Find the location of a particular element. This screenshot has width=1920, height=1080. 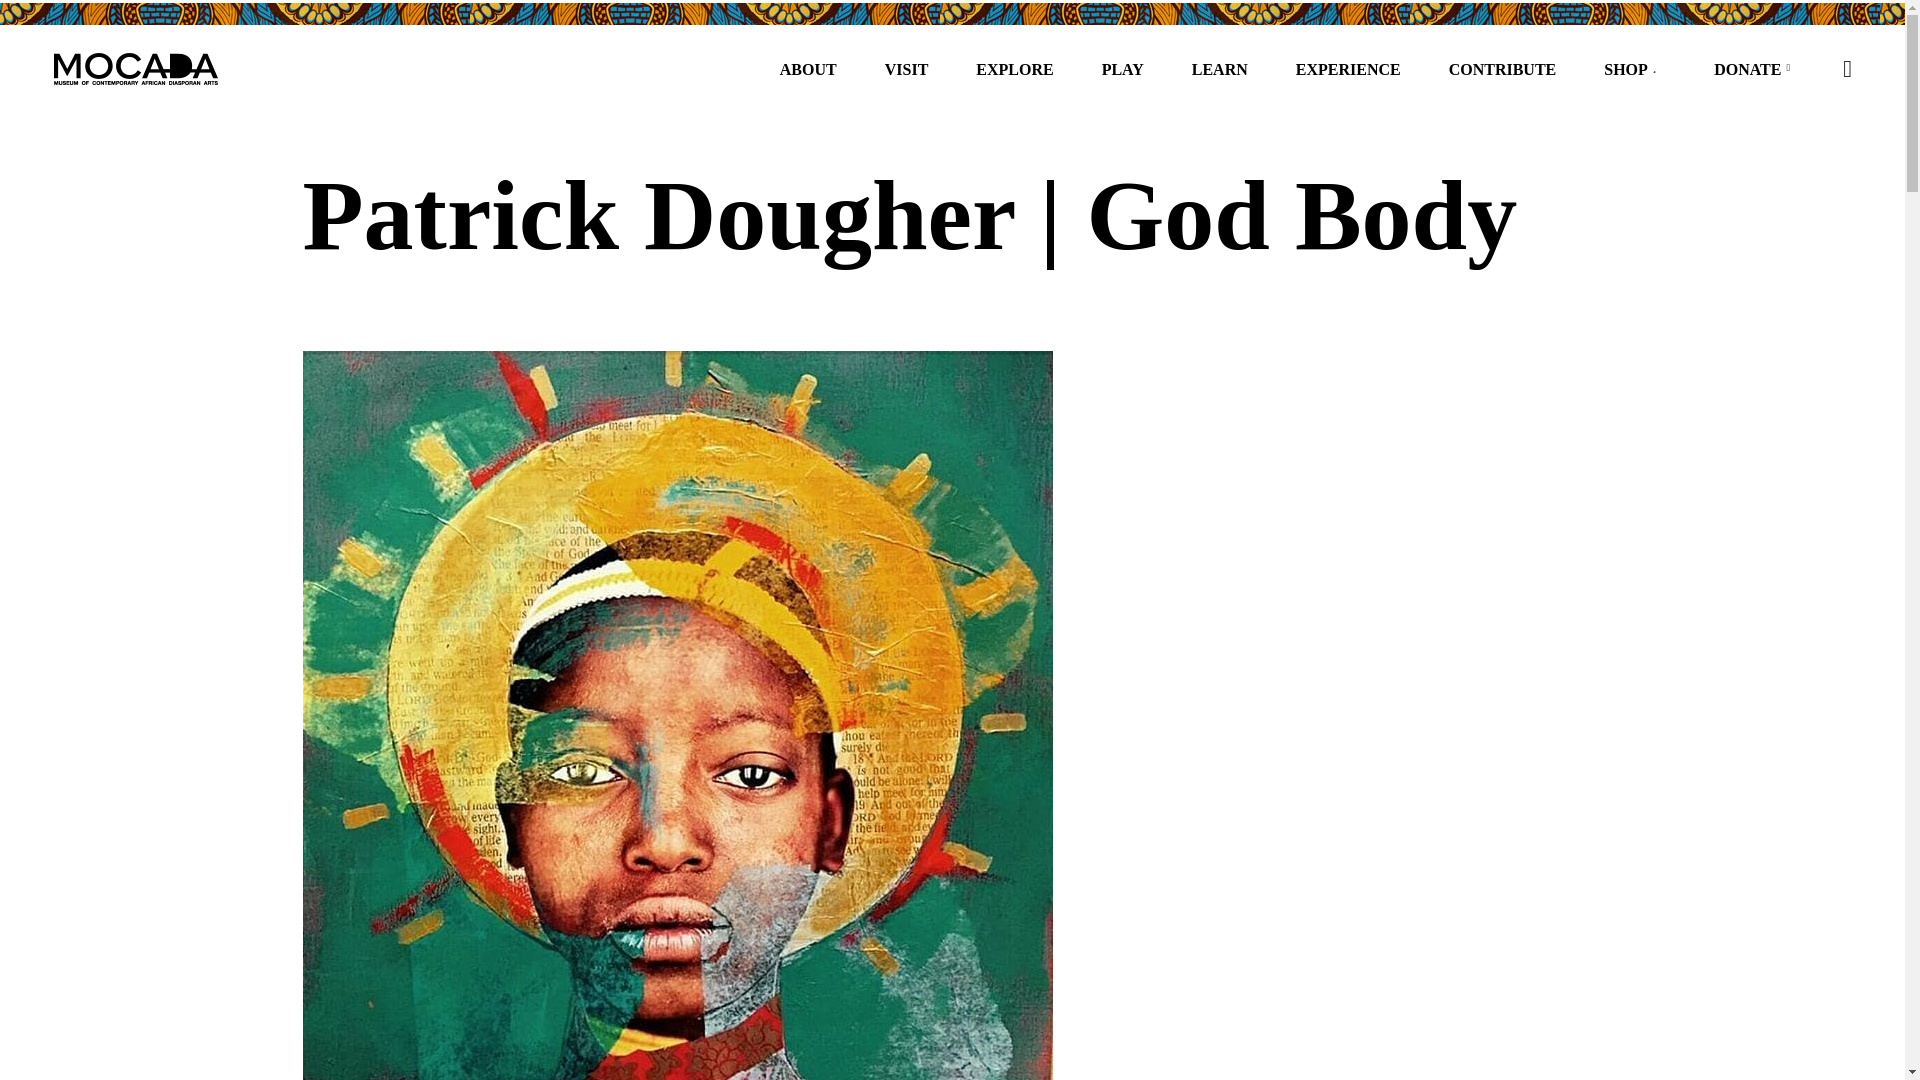

DONATE is located at coordinates (1749, 68).